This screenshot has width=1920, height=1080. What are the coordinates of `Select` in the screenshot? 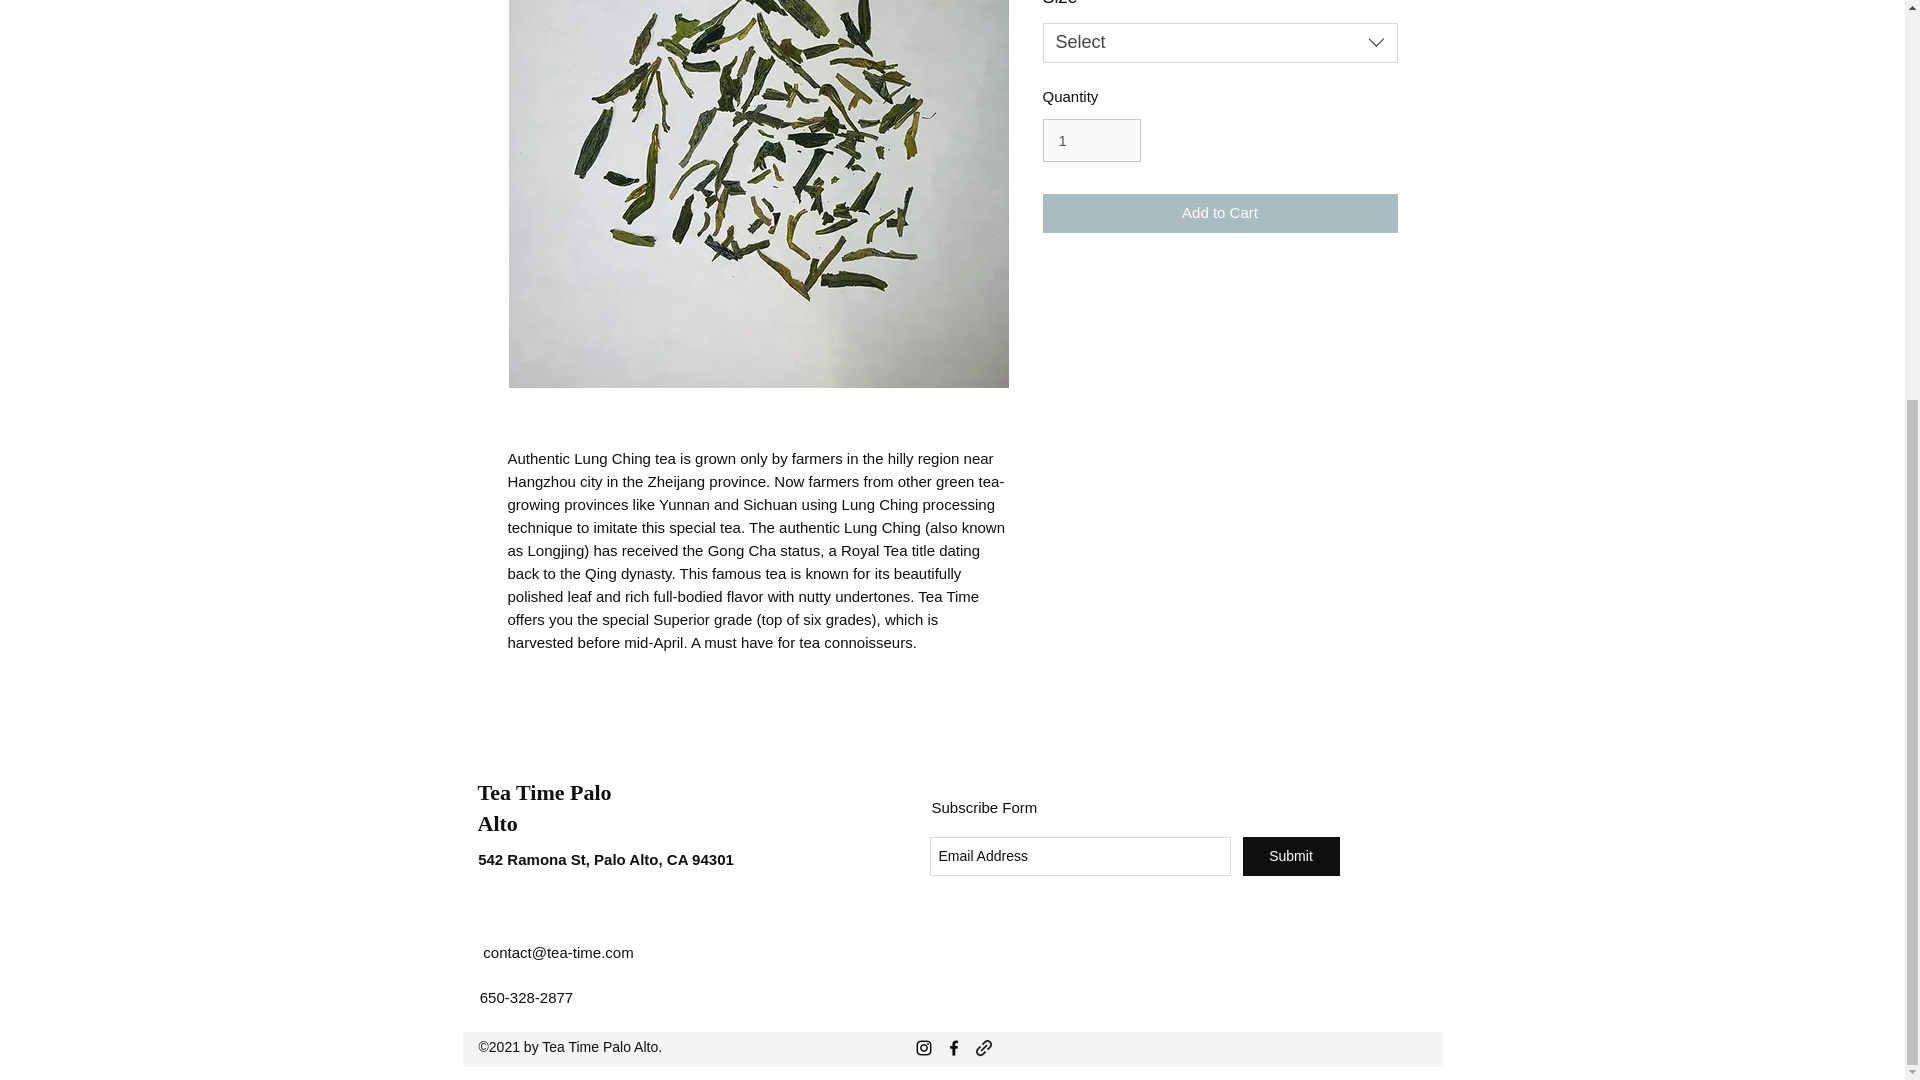 It's located at (1220, 42).